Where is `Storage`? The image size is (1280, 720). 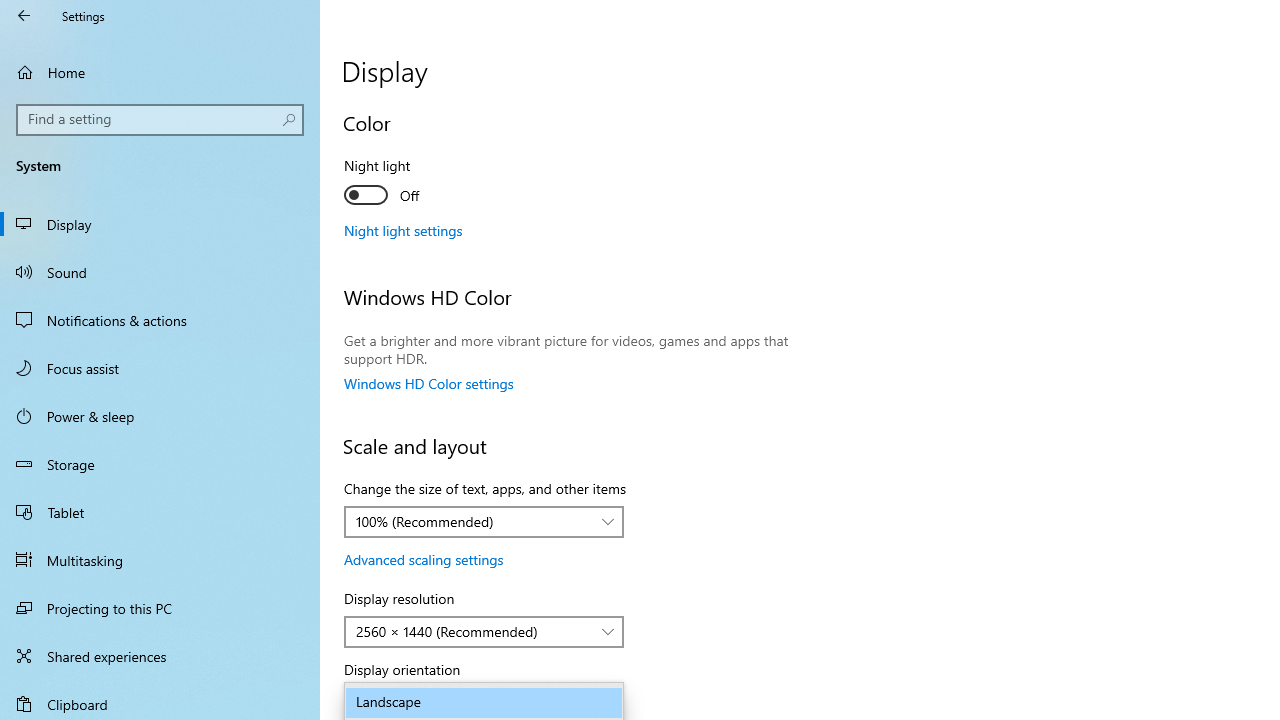
Storage is located at coordinates (160, 464).